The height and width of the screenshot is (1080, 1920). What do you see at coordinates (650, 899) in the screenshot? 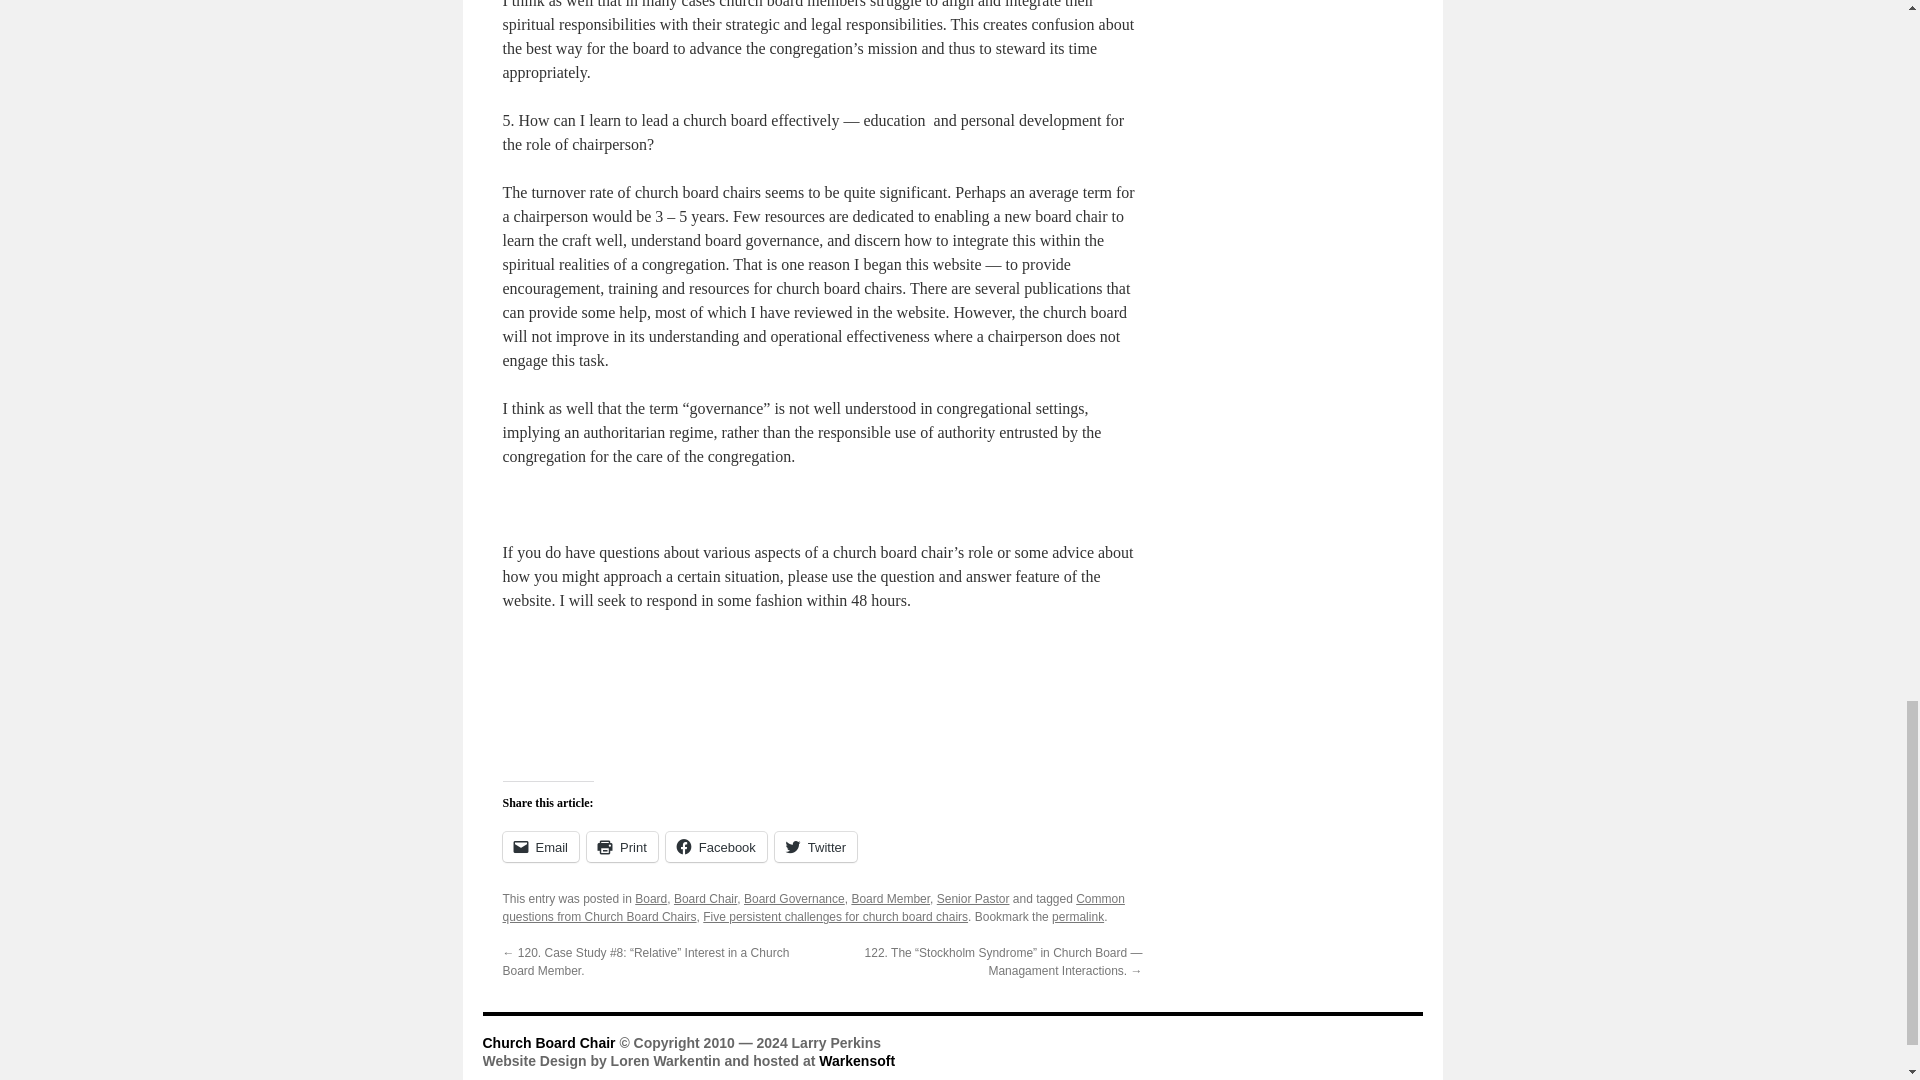
I see `Board` at bounding box center [650, 899].